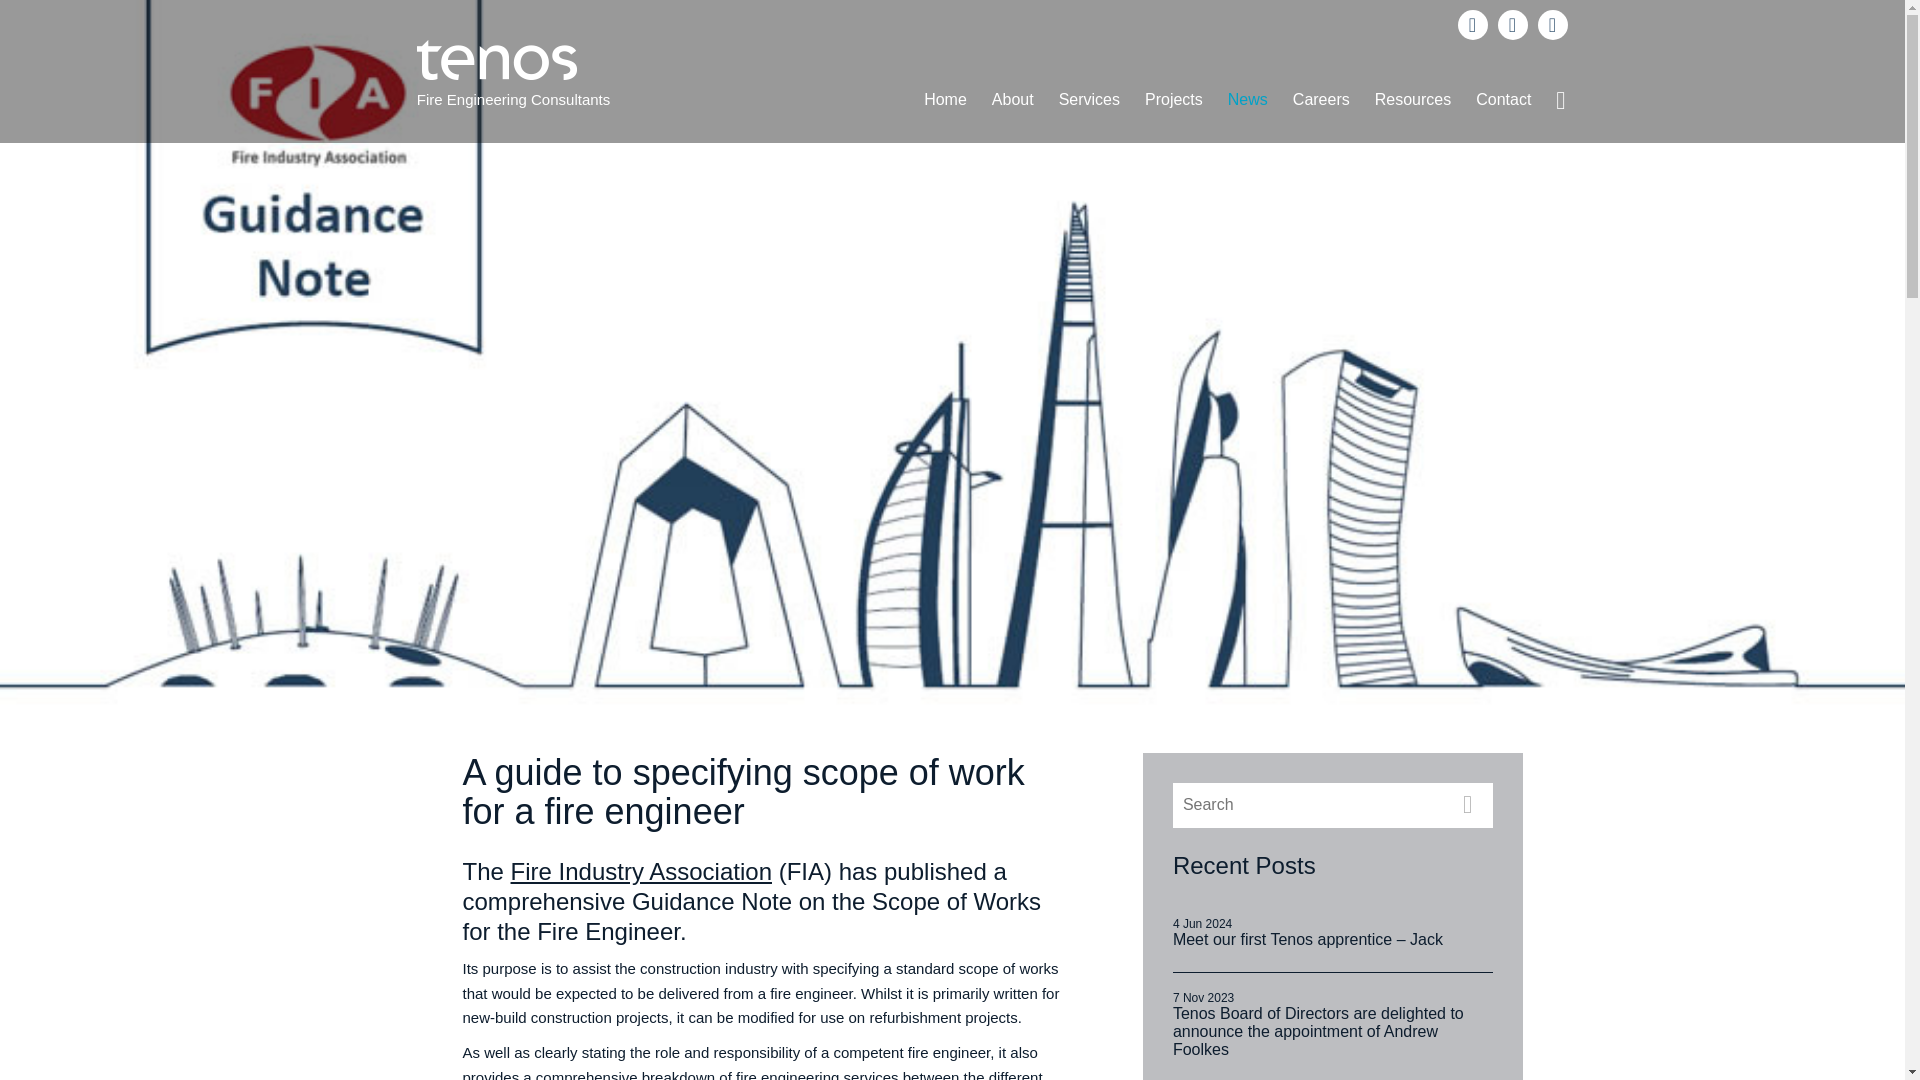 The width and height of the screenshot is (1920, 1080). Describe the element at coordinates (640, 870) in the screenshot. I see `Fire Industry Association` at that location.